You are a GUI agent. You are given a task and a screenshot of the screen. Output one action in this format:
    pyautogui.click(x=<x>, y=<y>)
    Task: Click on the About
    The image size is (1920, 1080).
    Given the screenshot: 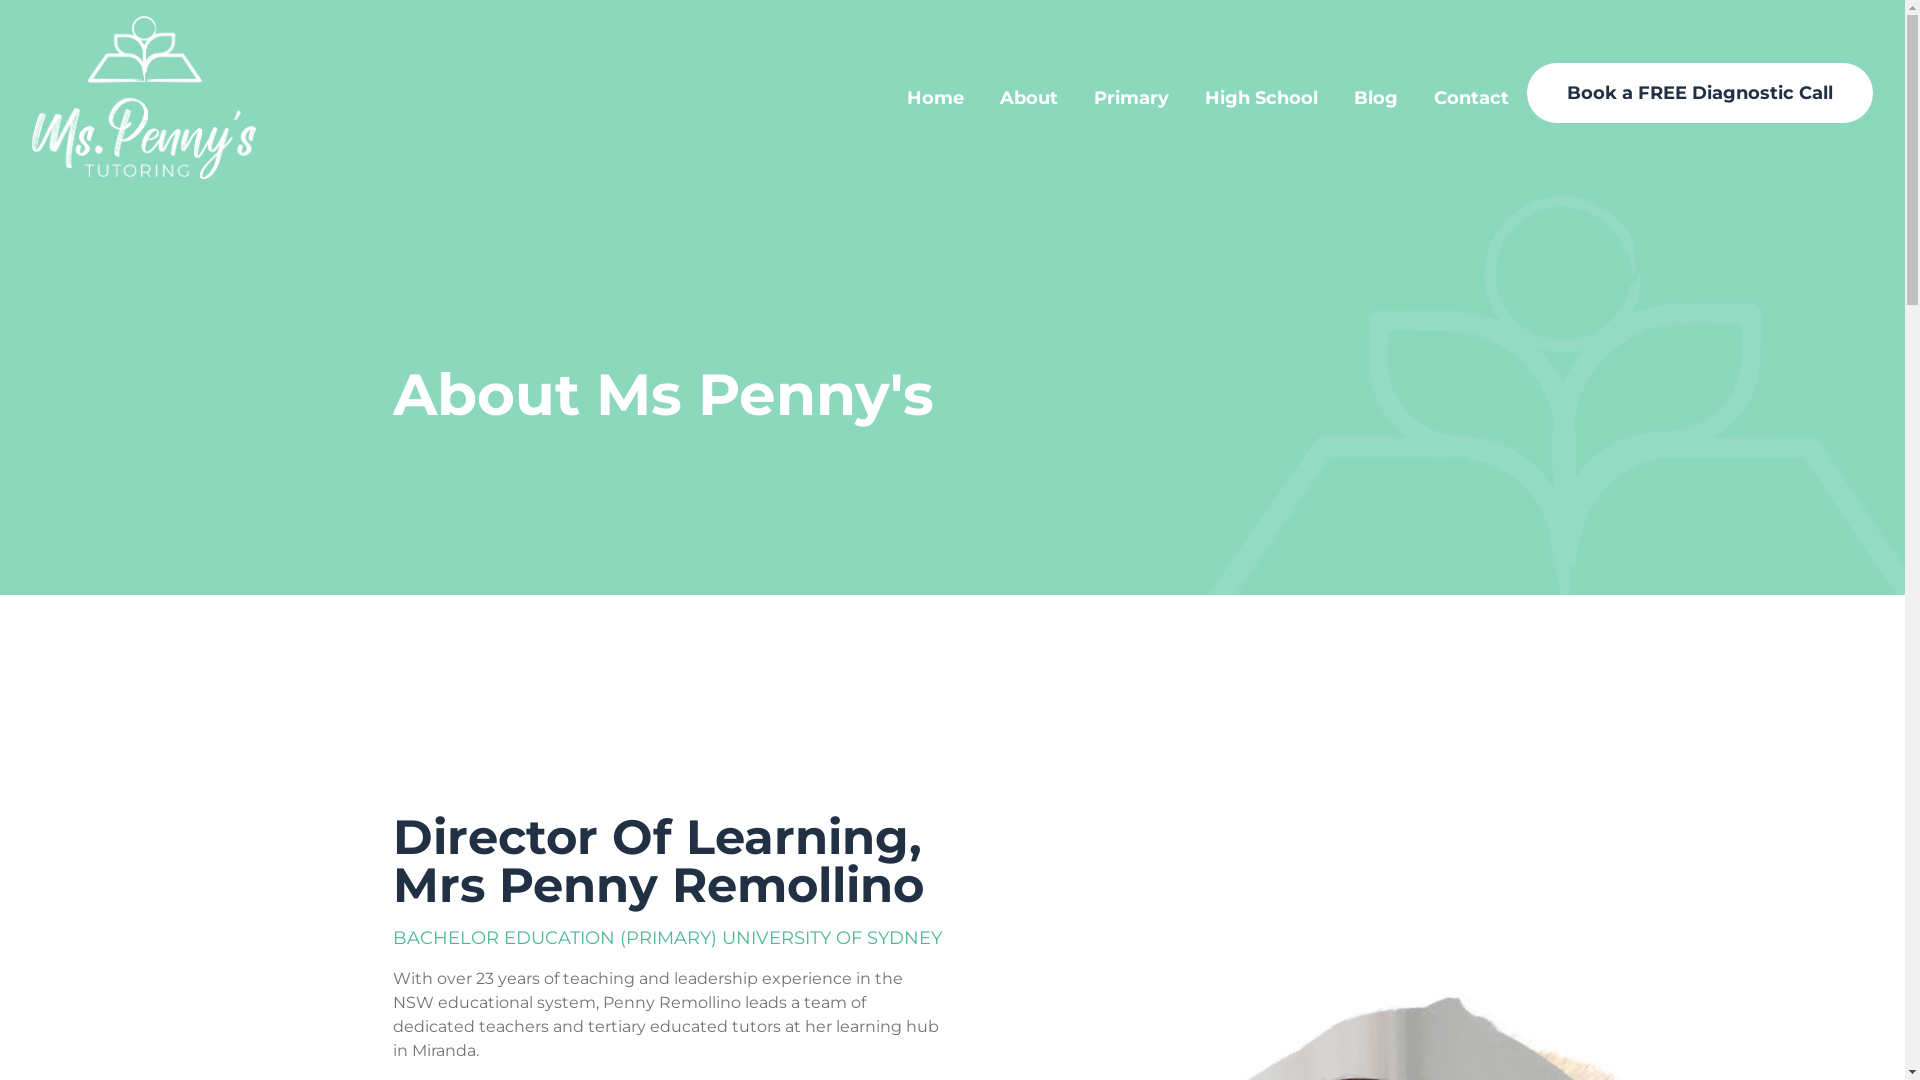 What is the action you would take?
    pyautogui.click(x=1029, y=97)
    